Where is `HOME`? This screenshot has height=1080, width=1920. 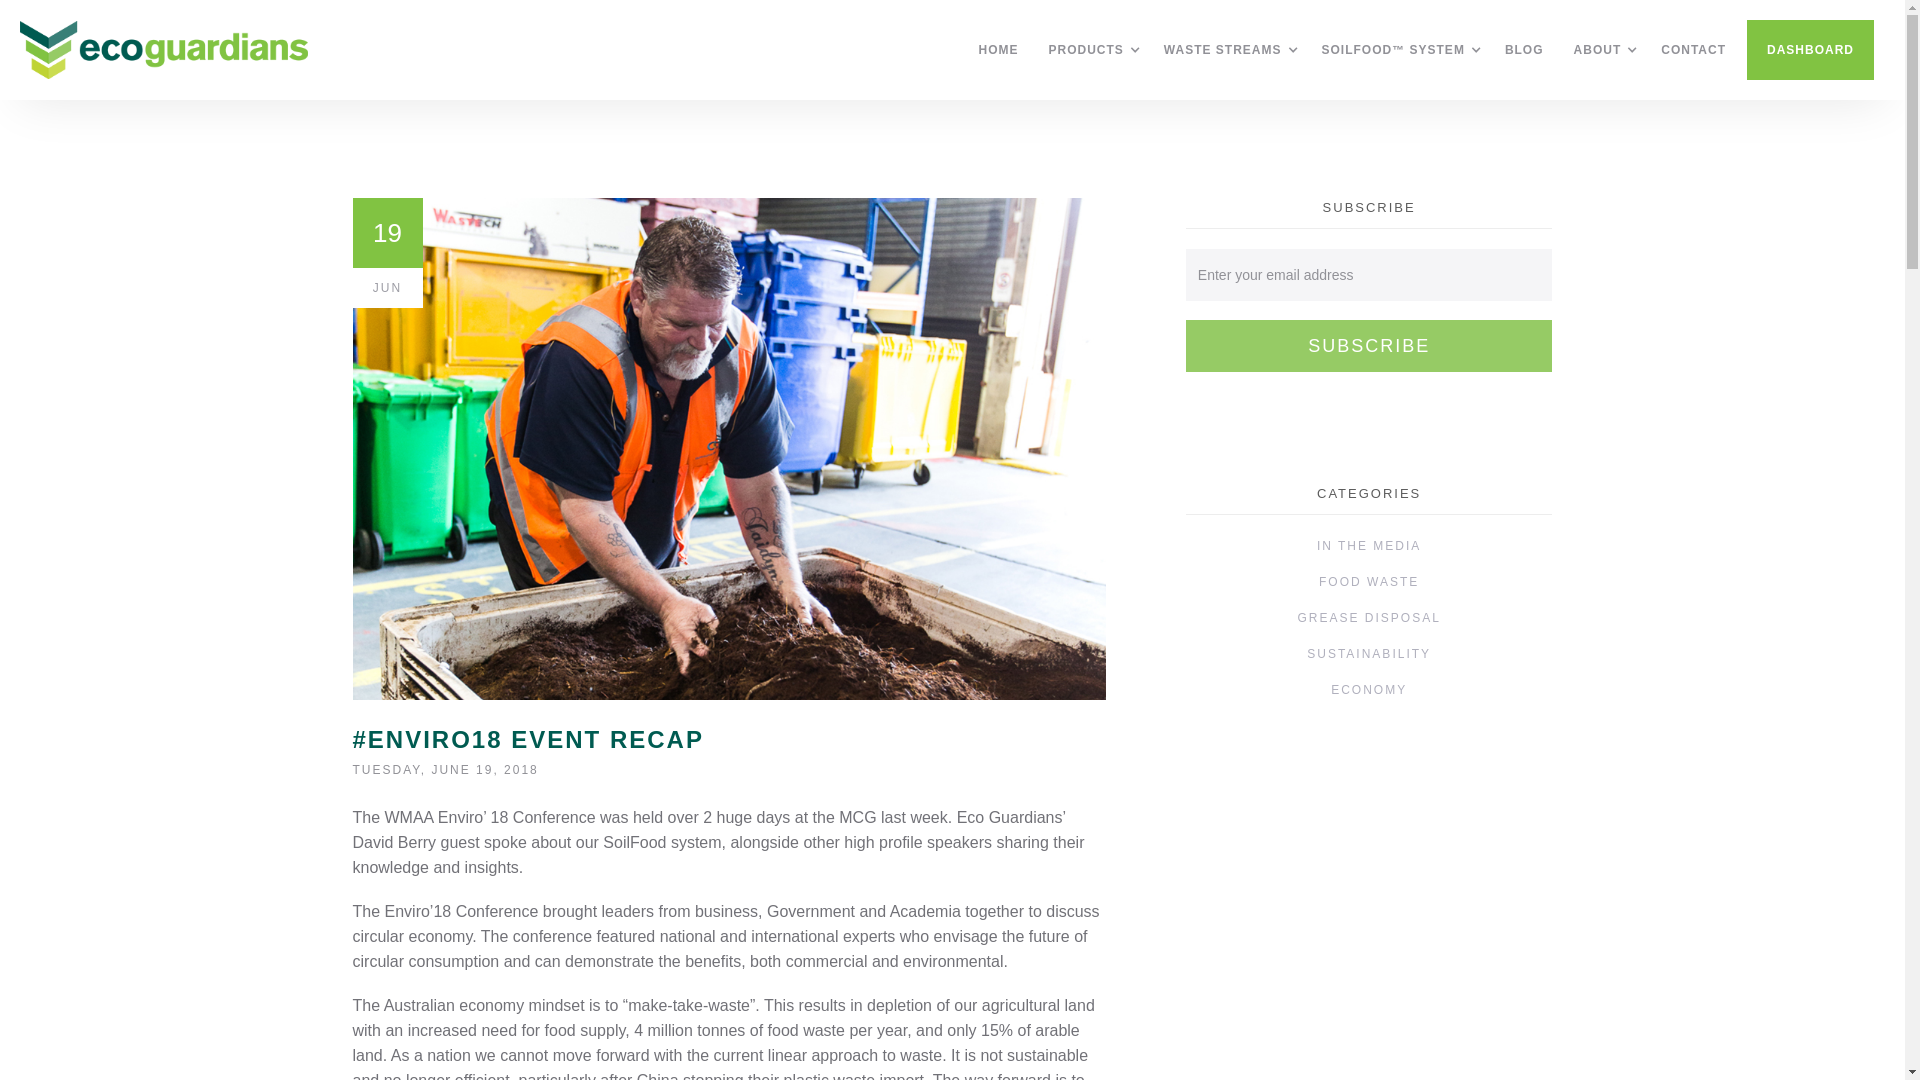
HOME is located at coordinates (994, 50).